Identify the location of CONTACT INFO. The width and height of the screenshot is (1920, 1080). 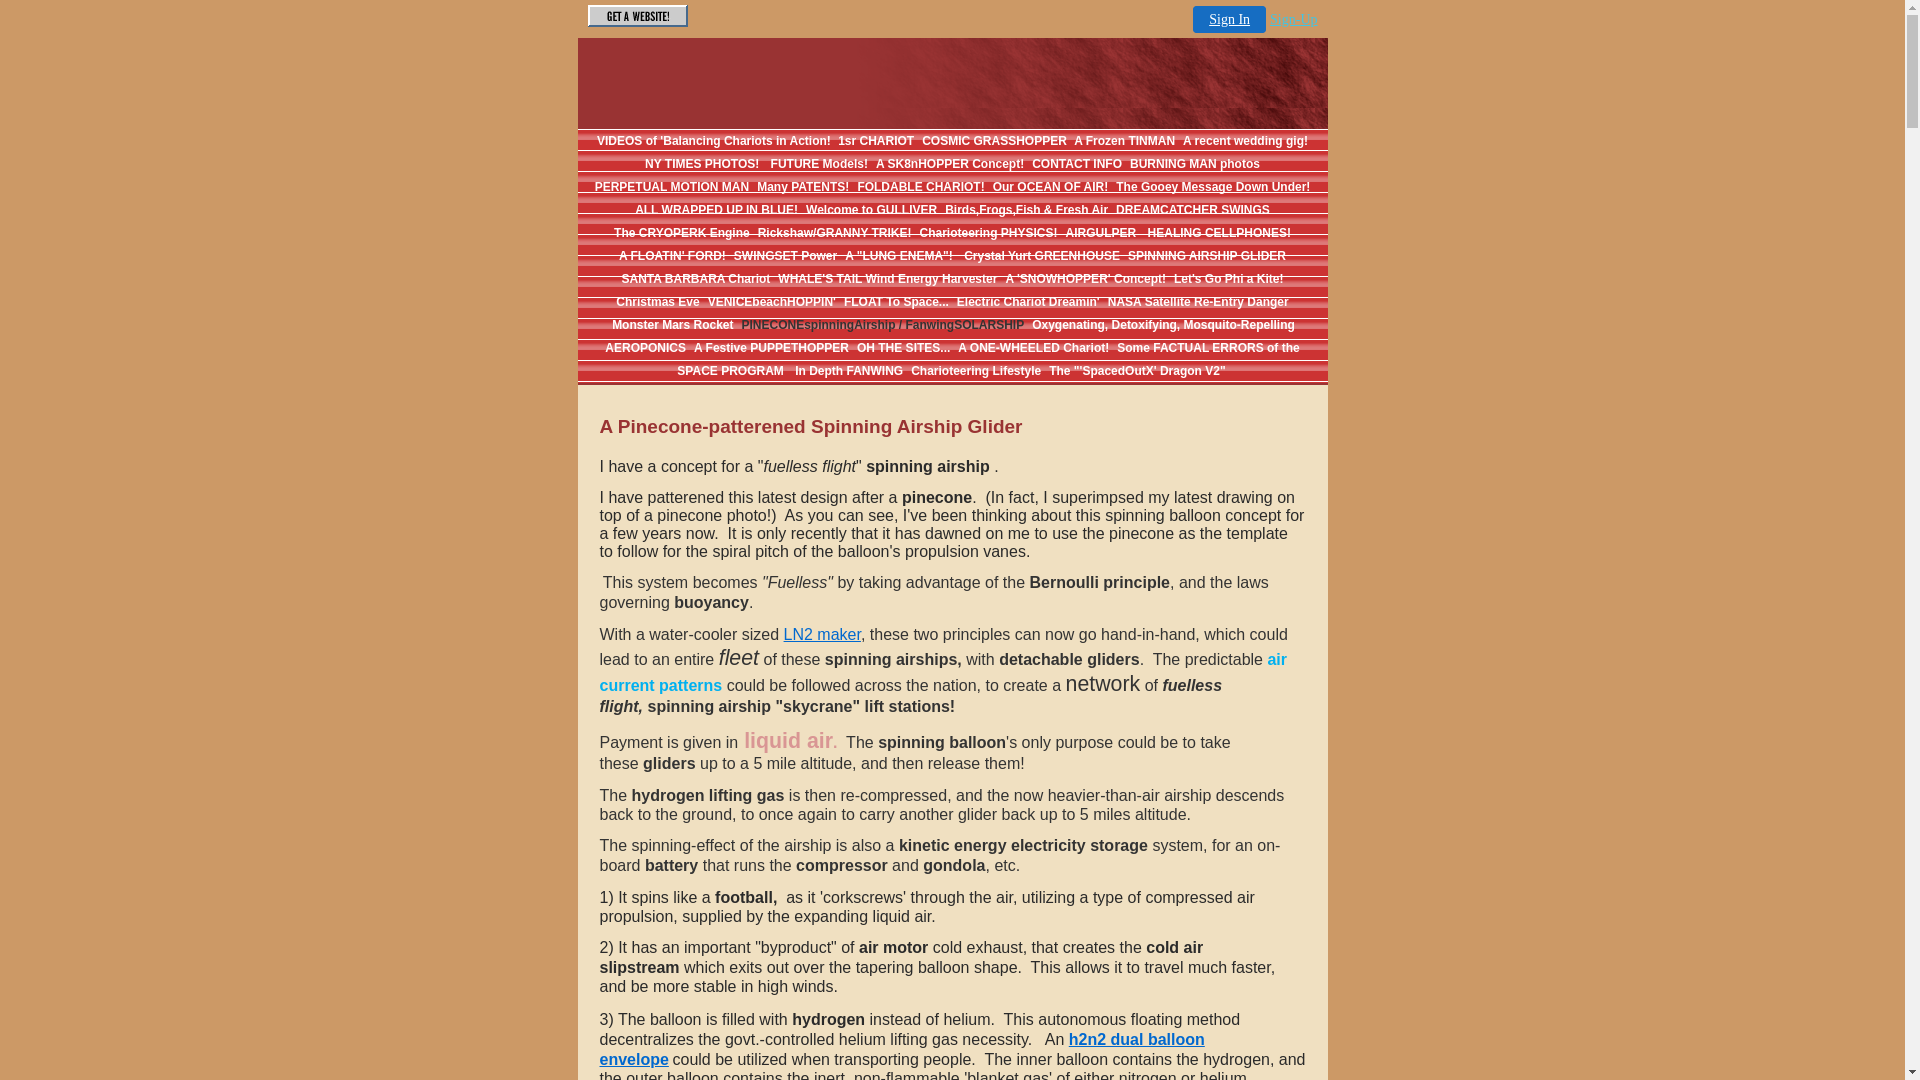
(1077, 164).